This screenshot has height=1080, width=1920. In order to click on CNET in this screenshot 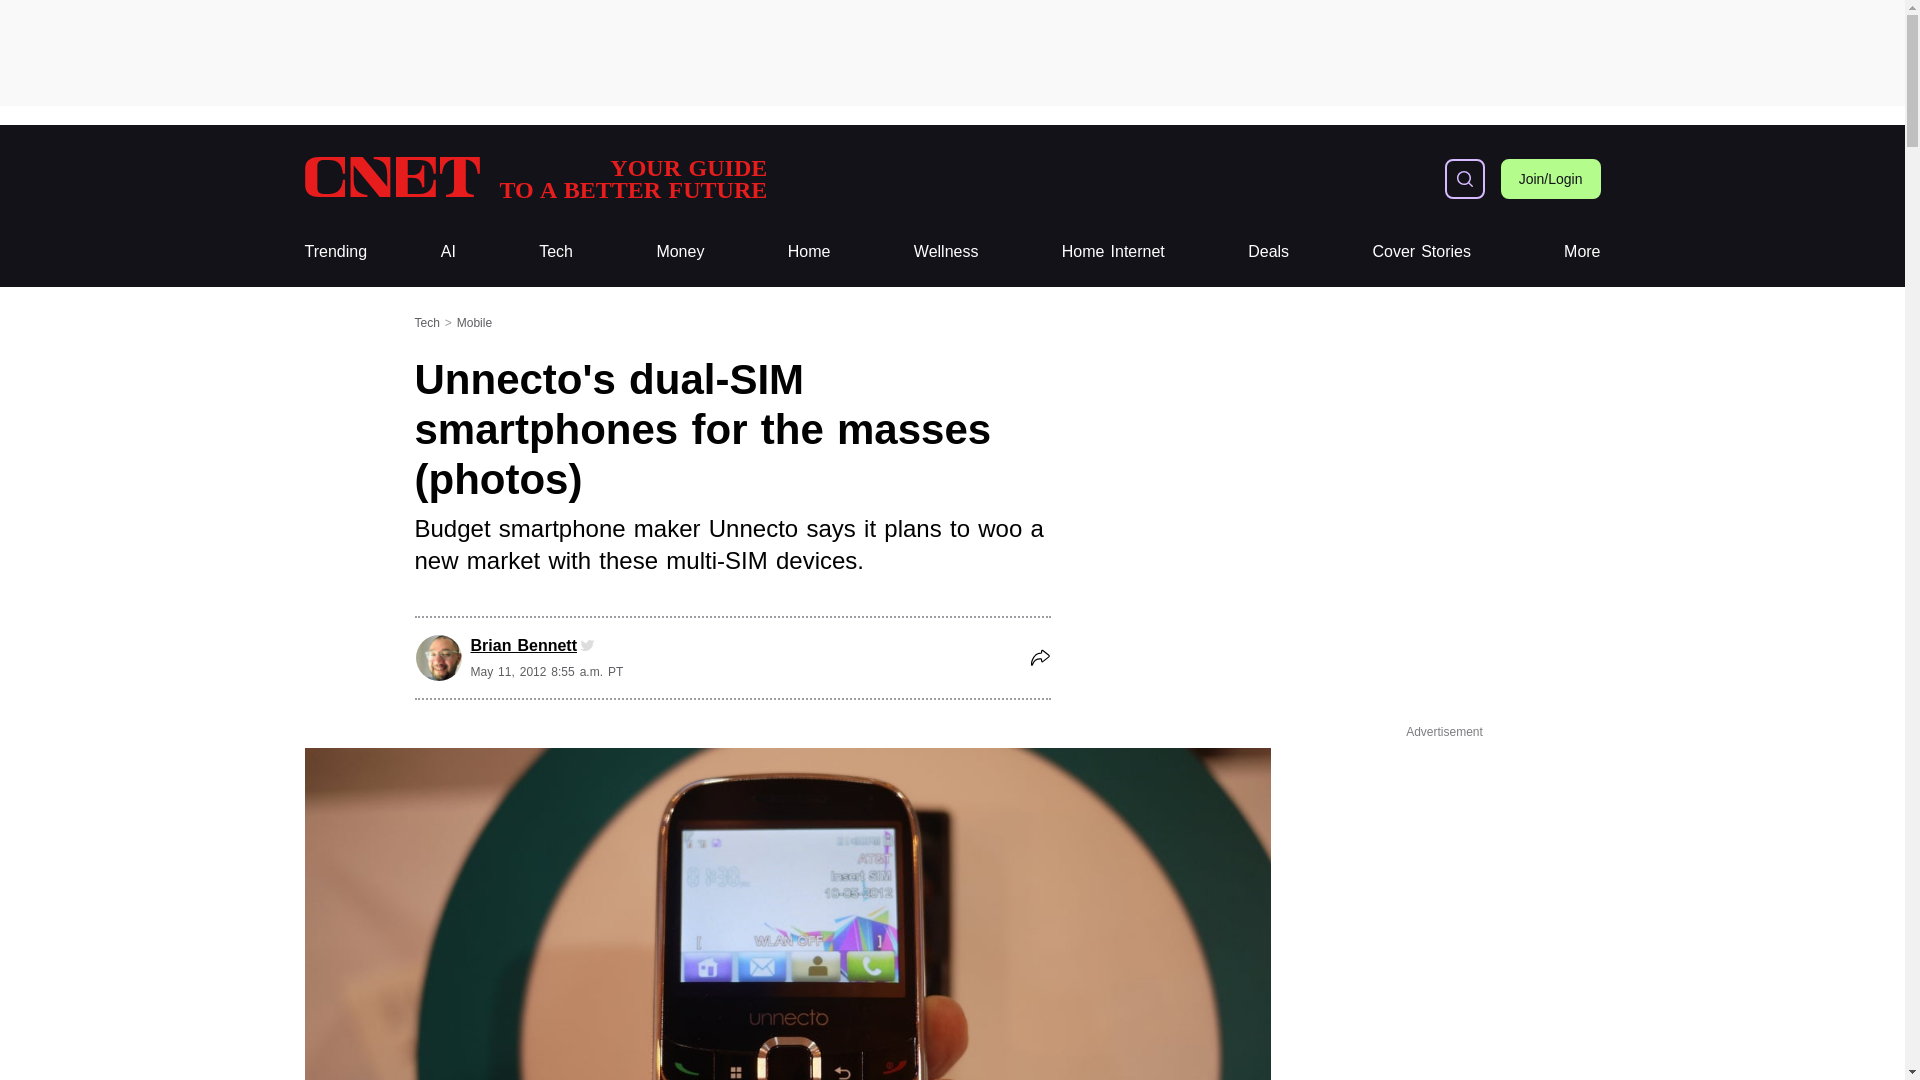, I will do `click(534, 178)`.